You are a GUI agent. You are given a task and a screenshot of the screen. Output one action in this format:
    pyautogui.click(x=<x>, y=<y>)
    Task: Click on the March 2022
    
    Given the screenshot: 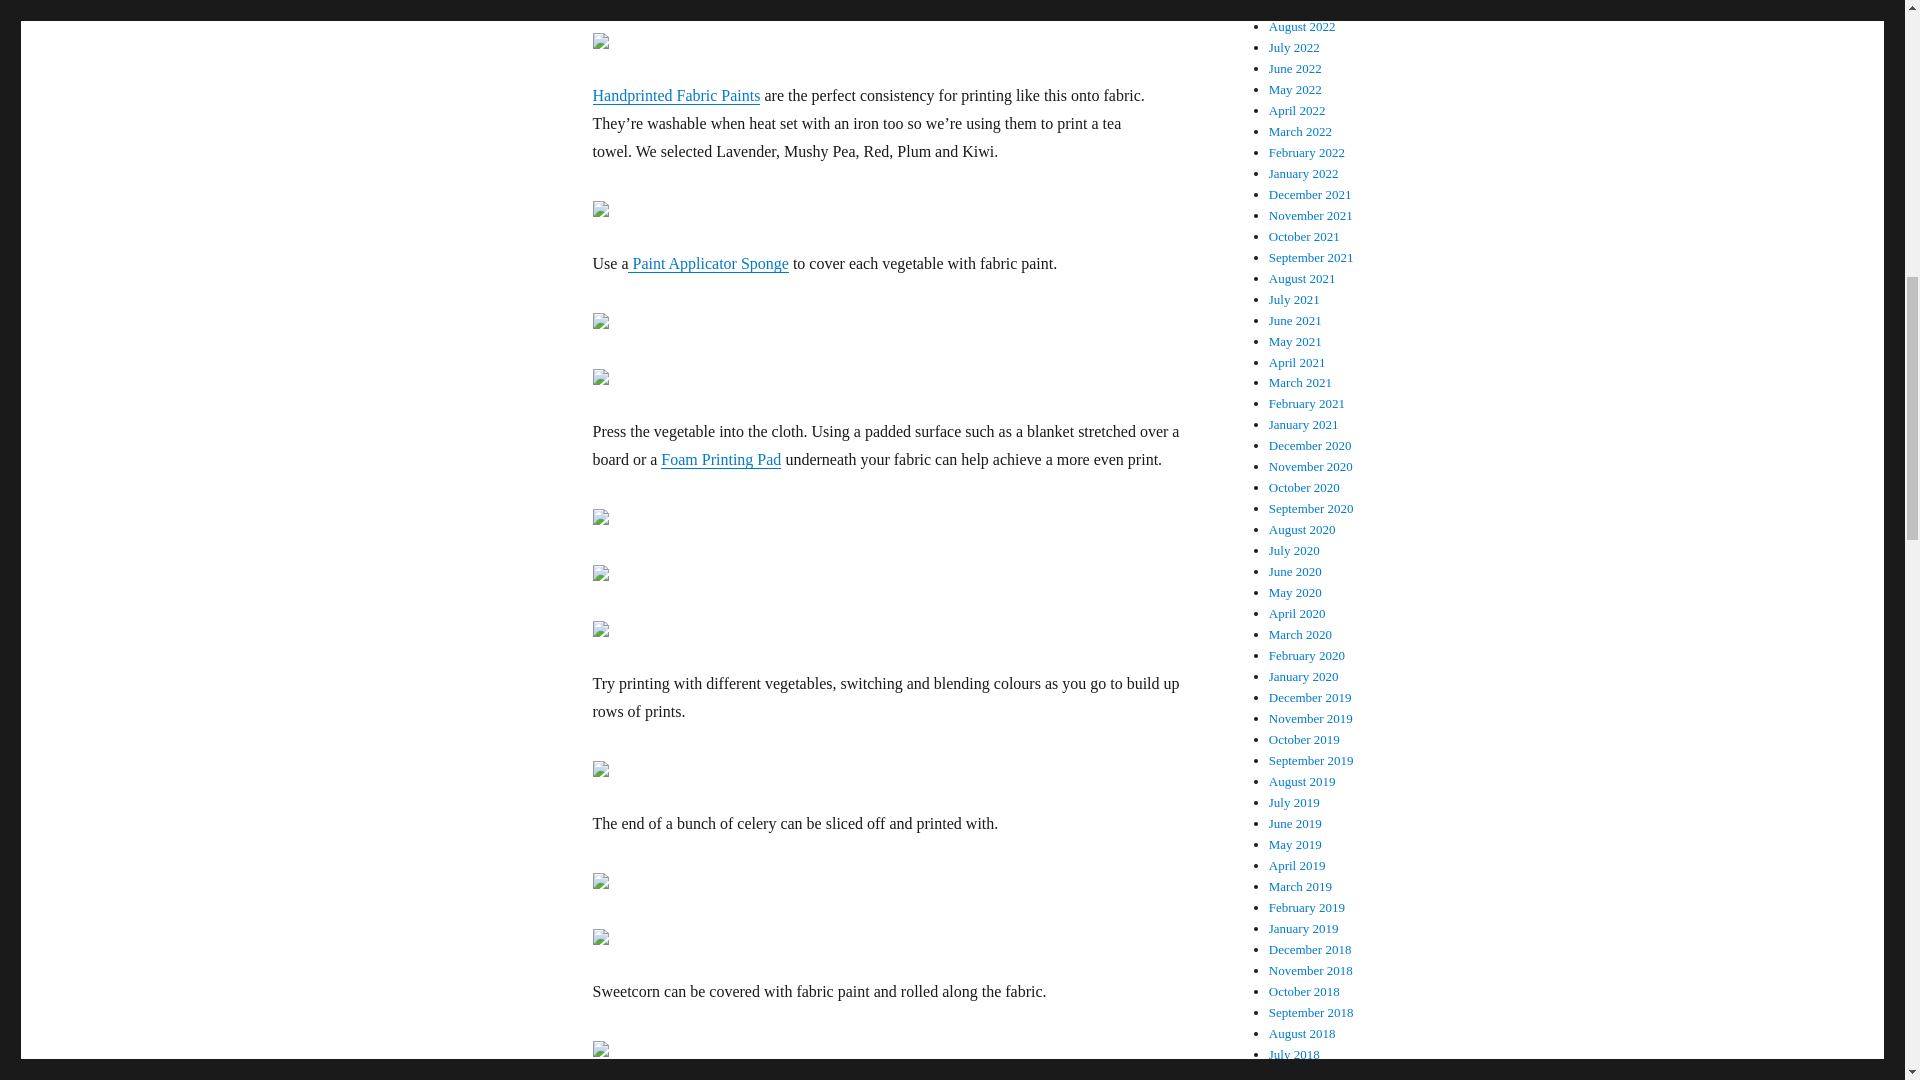 What is the action you would take?
    pyautogui.click(x=1300, y=132)
    